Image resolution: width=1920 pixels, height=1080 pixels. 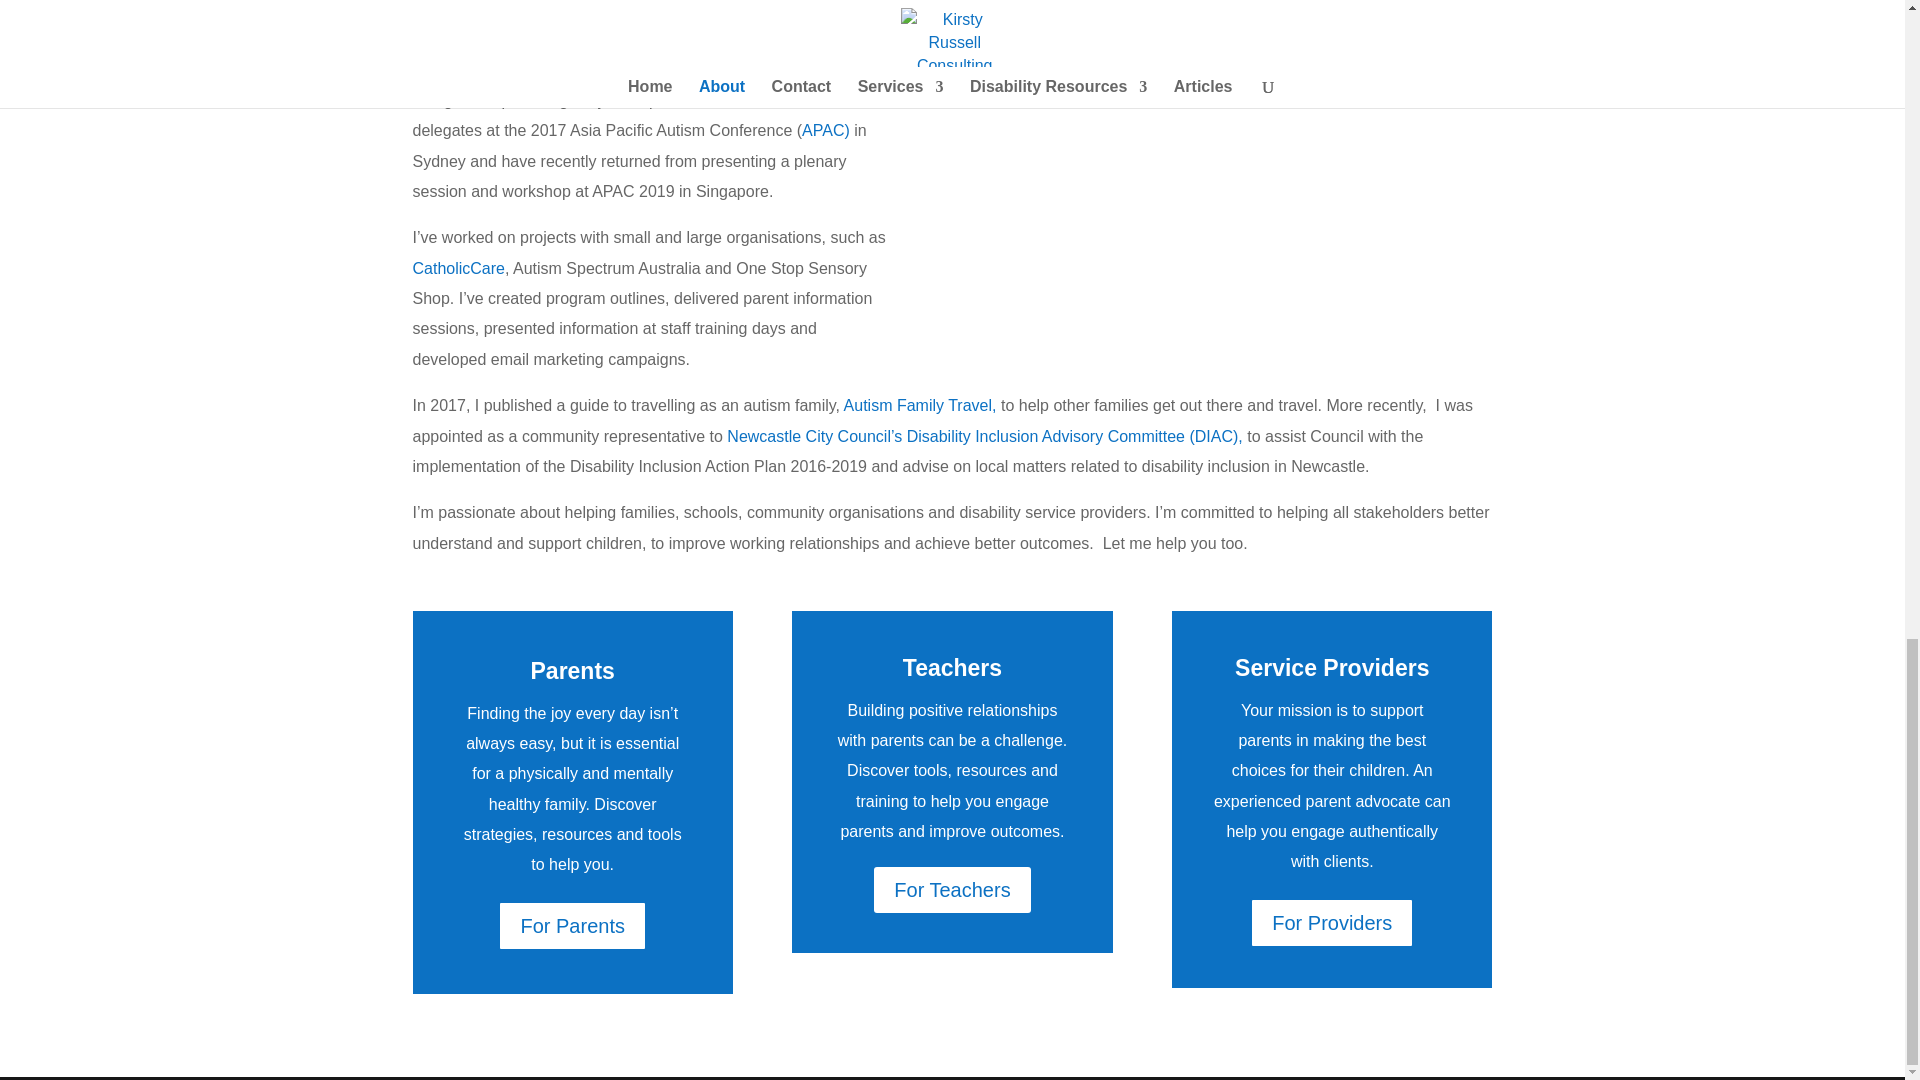 What do you see at coordinates (951, 890) in the screenshot?
I see `For Teachers` at bounding box center [951, 890].